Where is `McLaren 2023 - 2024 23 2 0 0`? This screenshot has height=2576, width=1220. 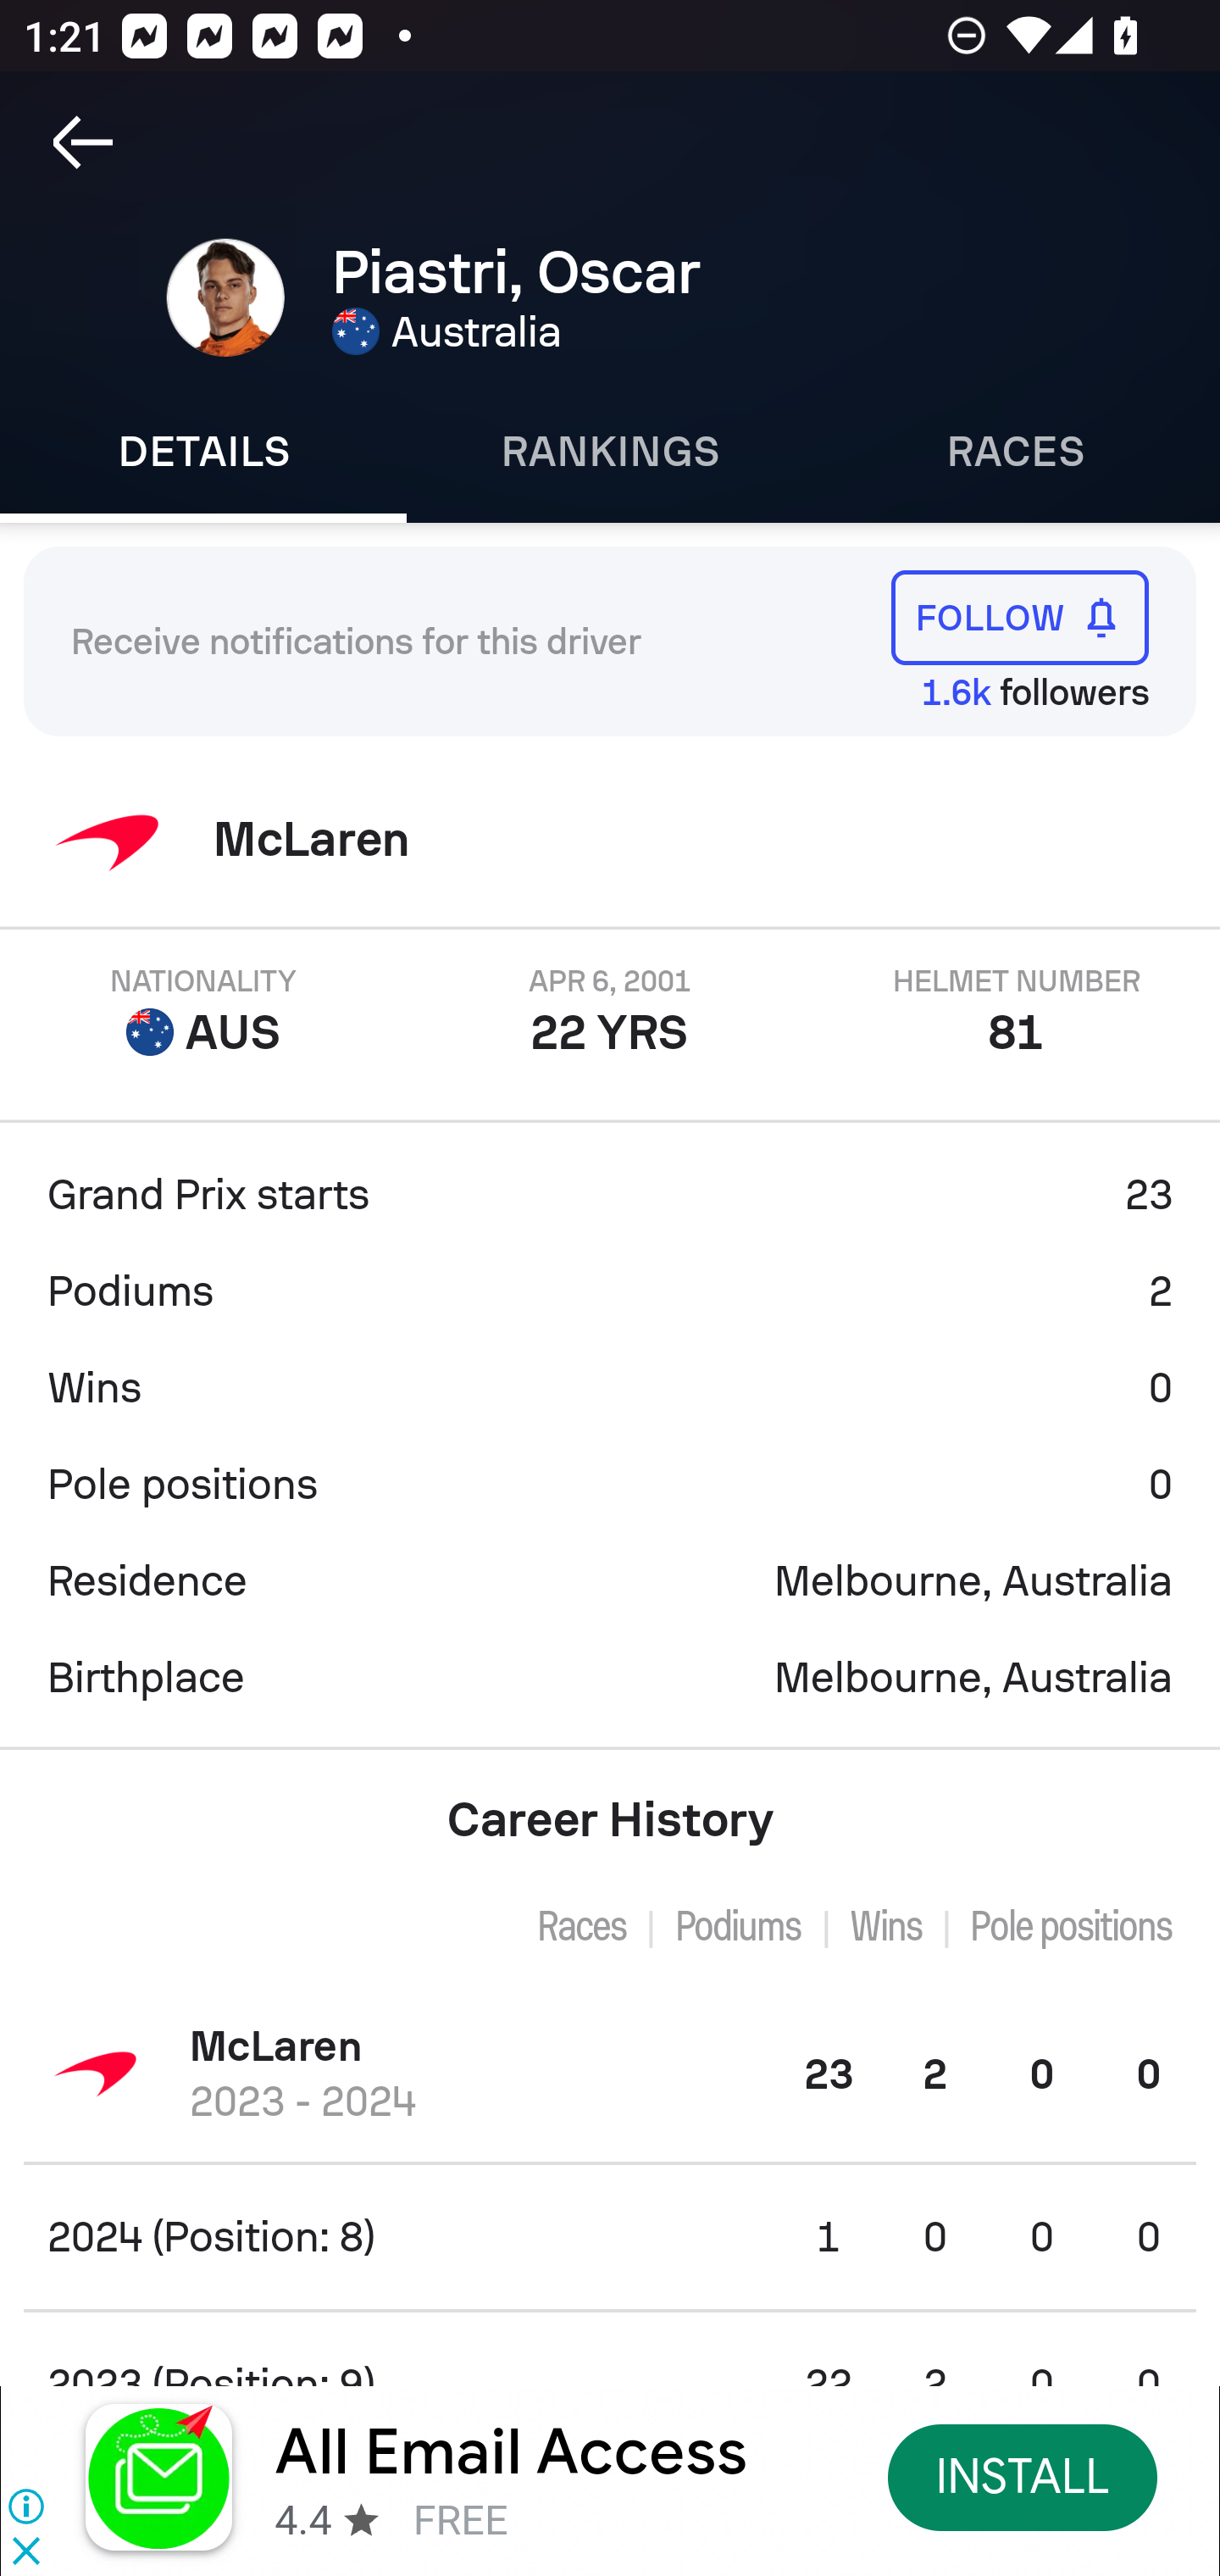 McLaren 2023 - 2024 23 2 0 0 is located at coordinates (610, 2073).